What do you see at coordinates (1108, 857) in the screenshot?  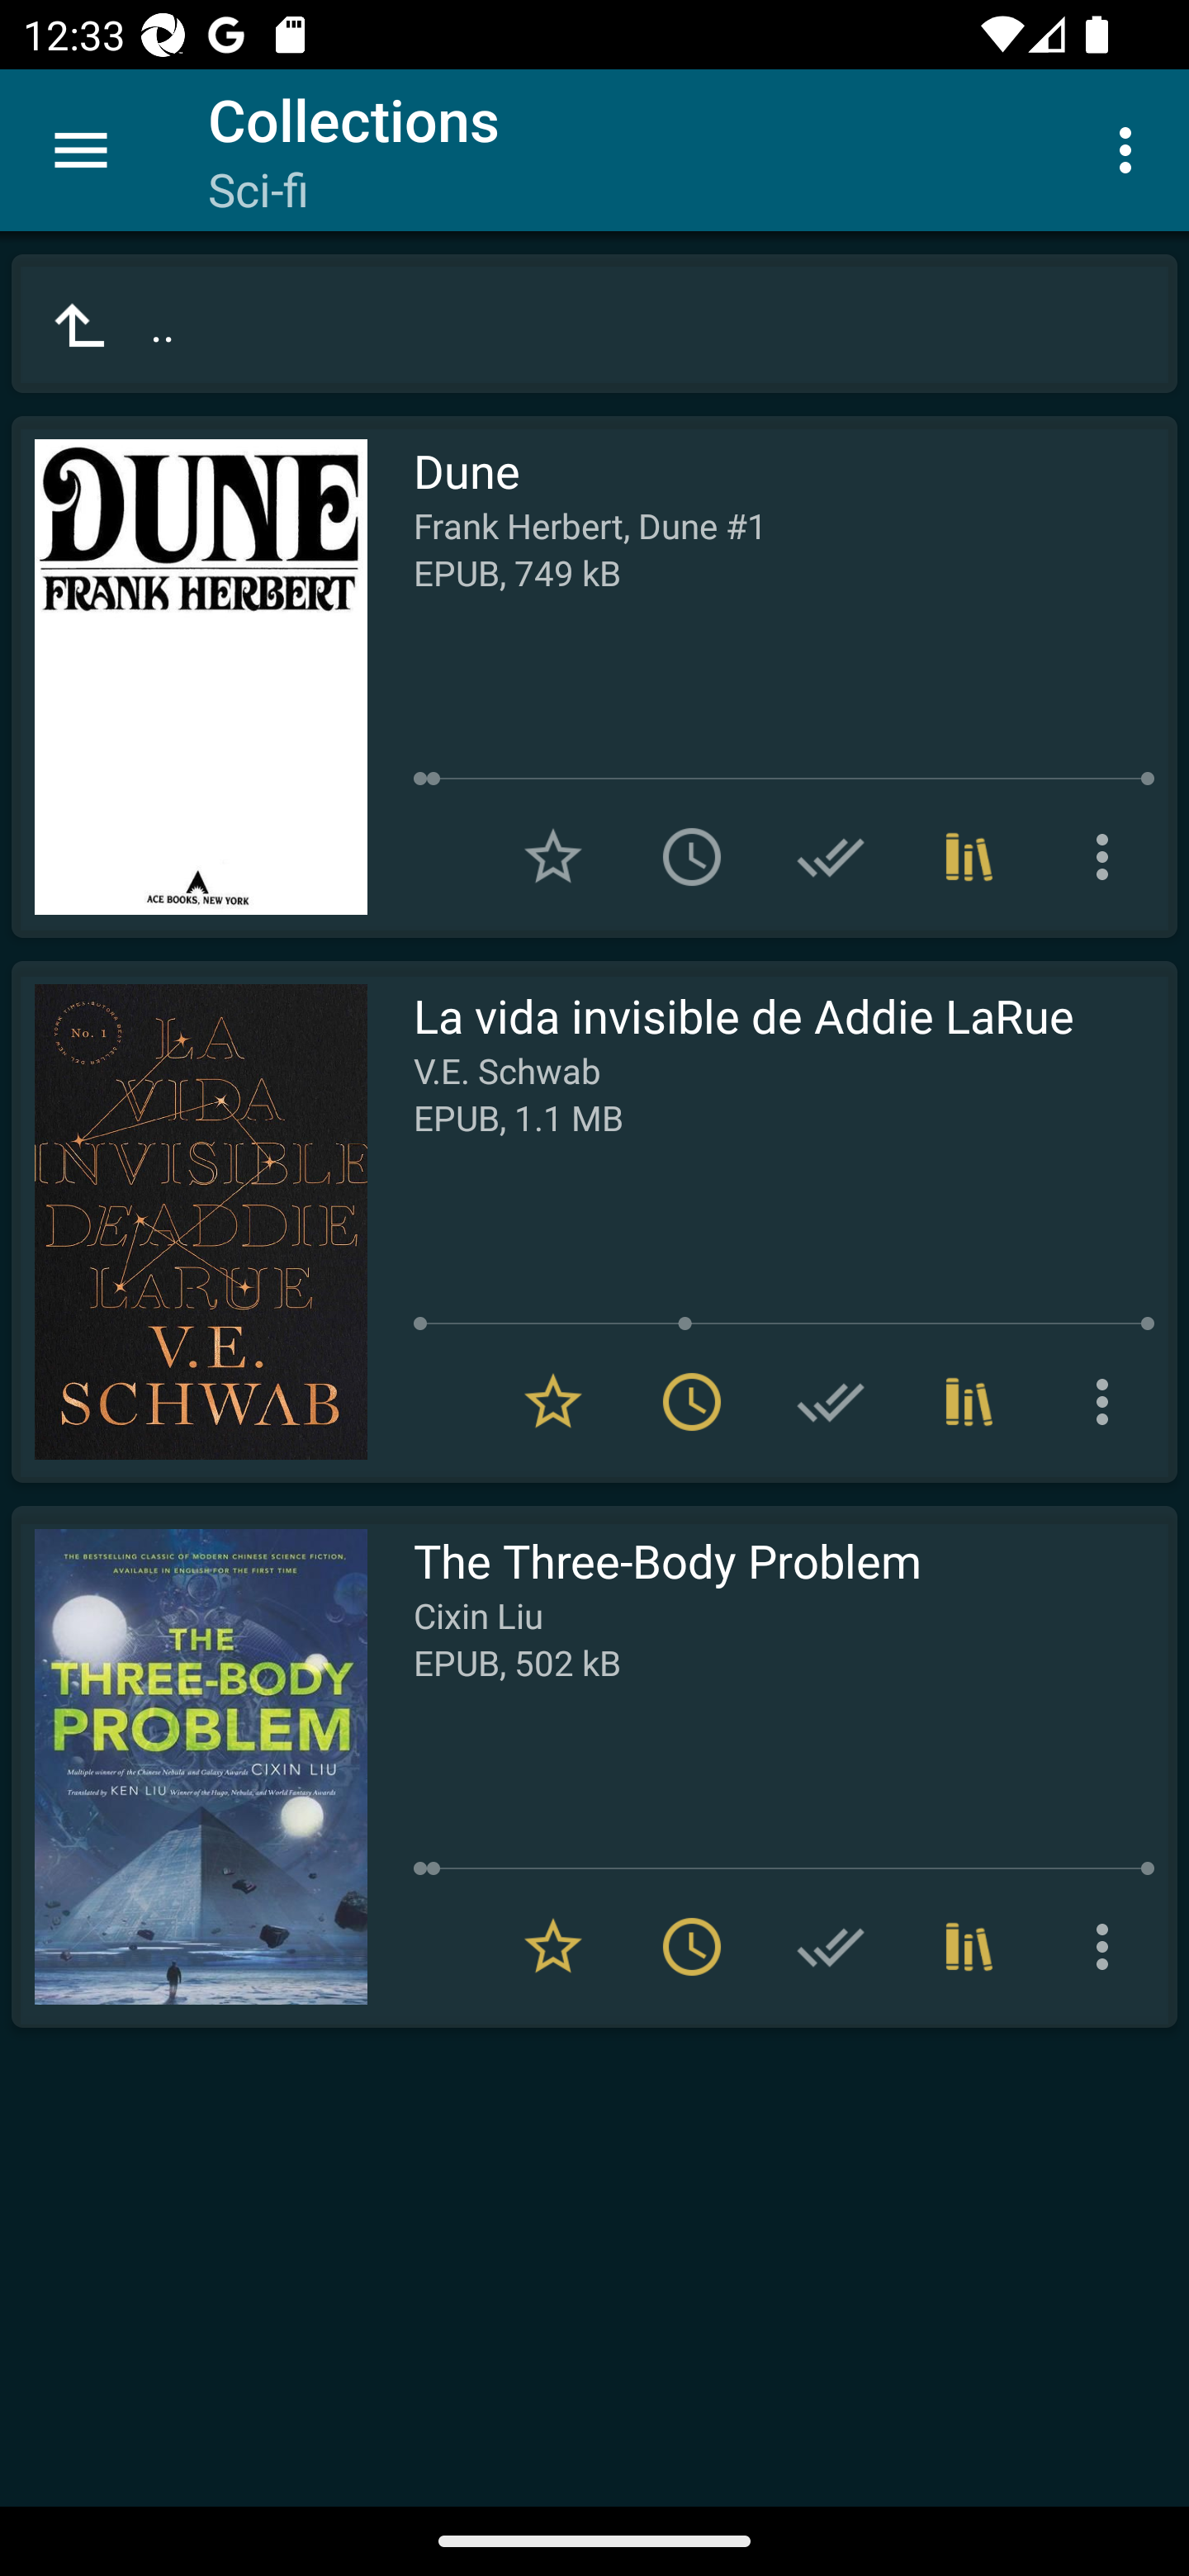 I see `More options` at bounding box center [1108, 857].